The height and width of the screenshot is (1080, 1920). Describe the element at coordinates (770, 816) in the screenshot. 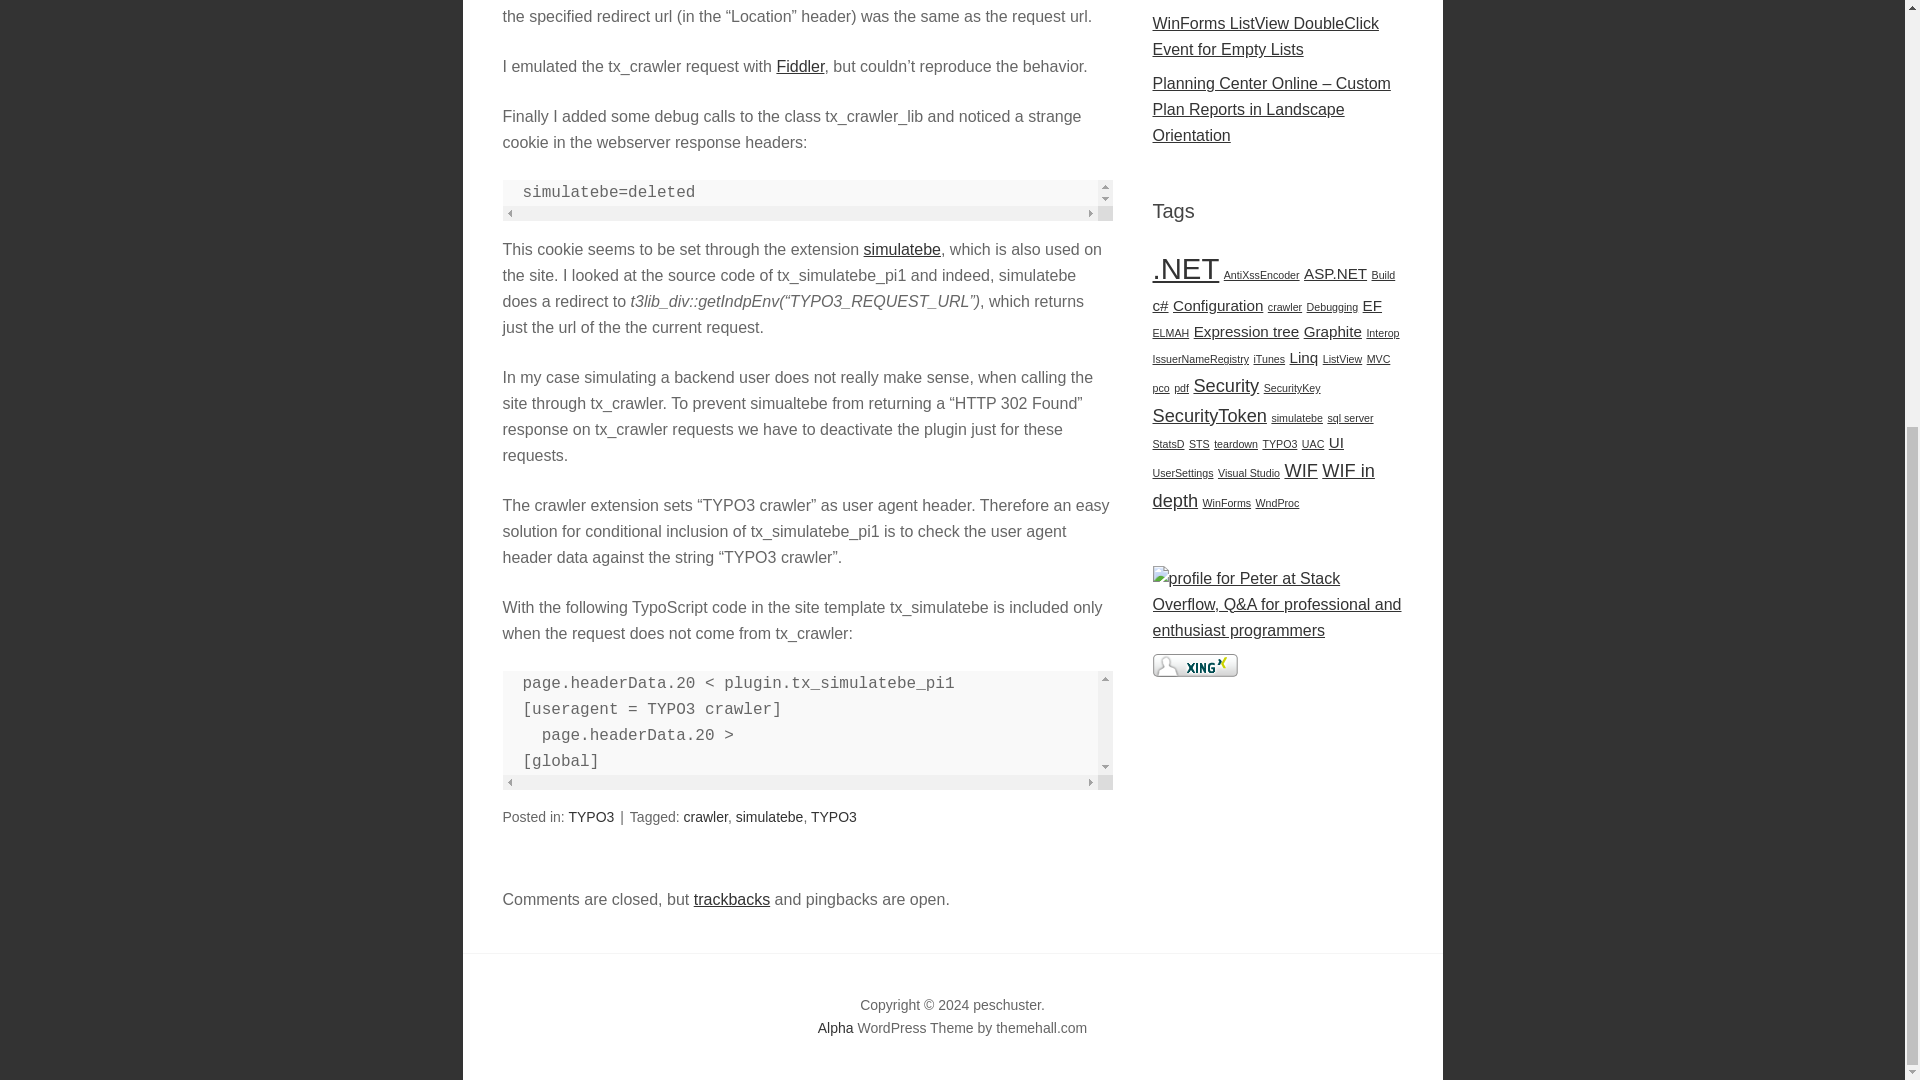

I see `simulatebe` at that location.